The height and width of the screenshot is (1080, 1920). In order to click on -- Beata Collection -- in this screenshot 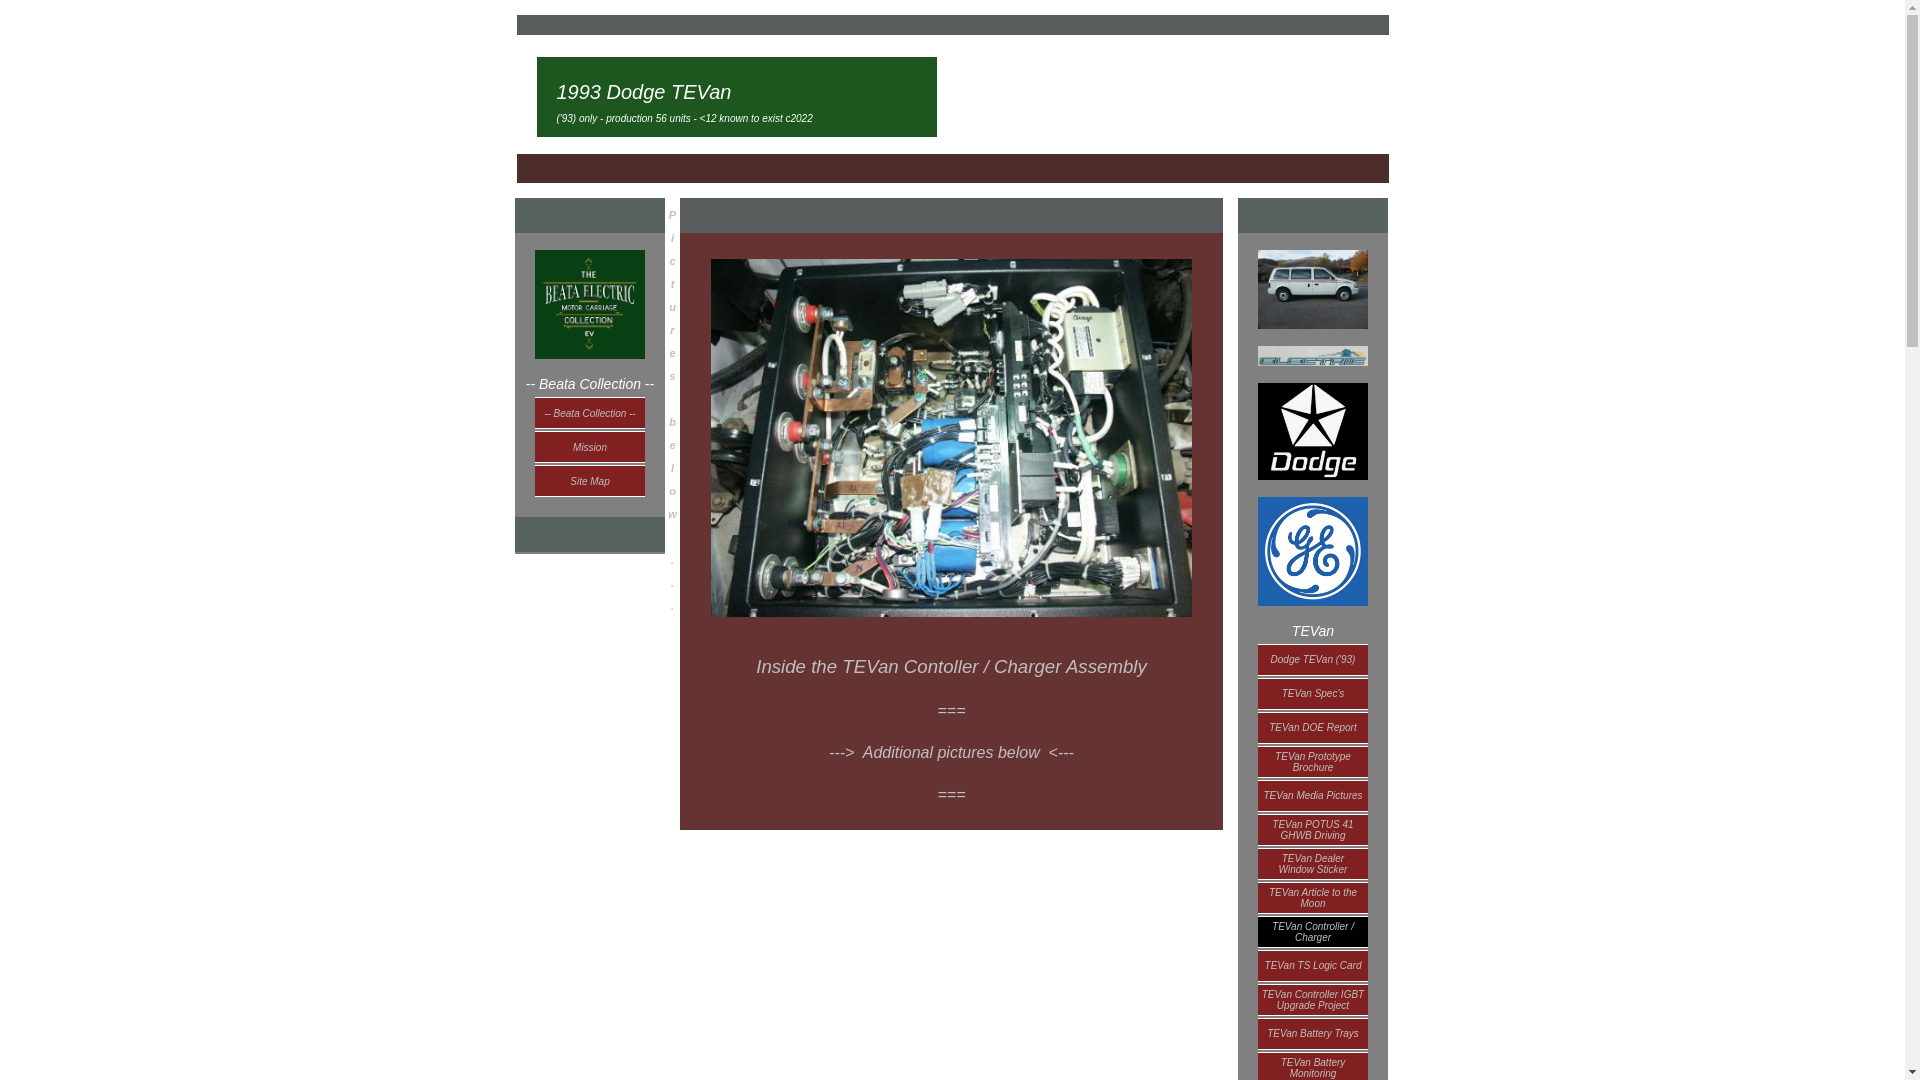, I will do `click(590, 412)`.